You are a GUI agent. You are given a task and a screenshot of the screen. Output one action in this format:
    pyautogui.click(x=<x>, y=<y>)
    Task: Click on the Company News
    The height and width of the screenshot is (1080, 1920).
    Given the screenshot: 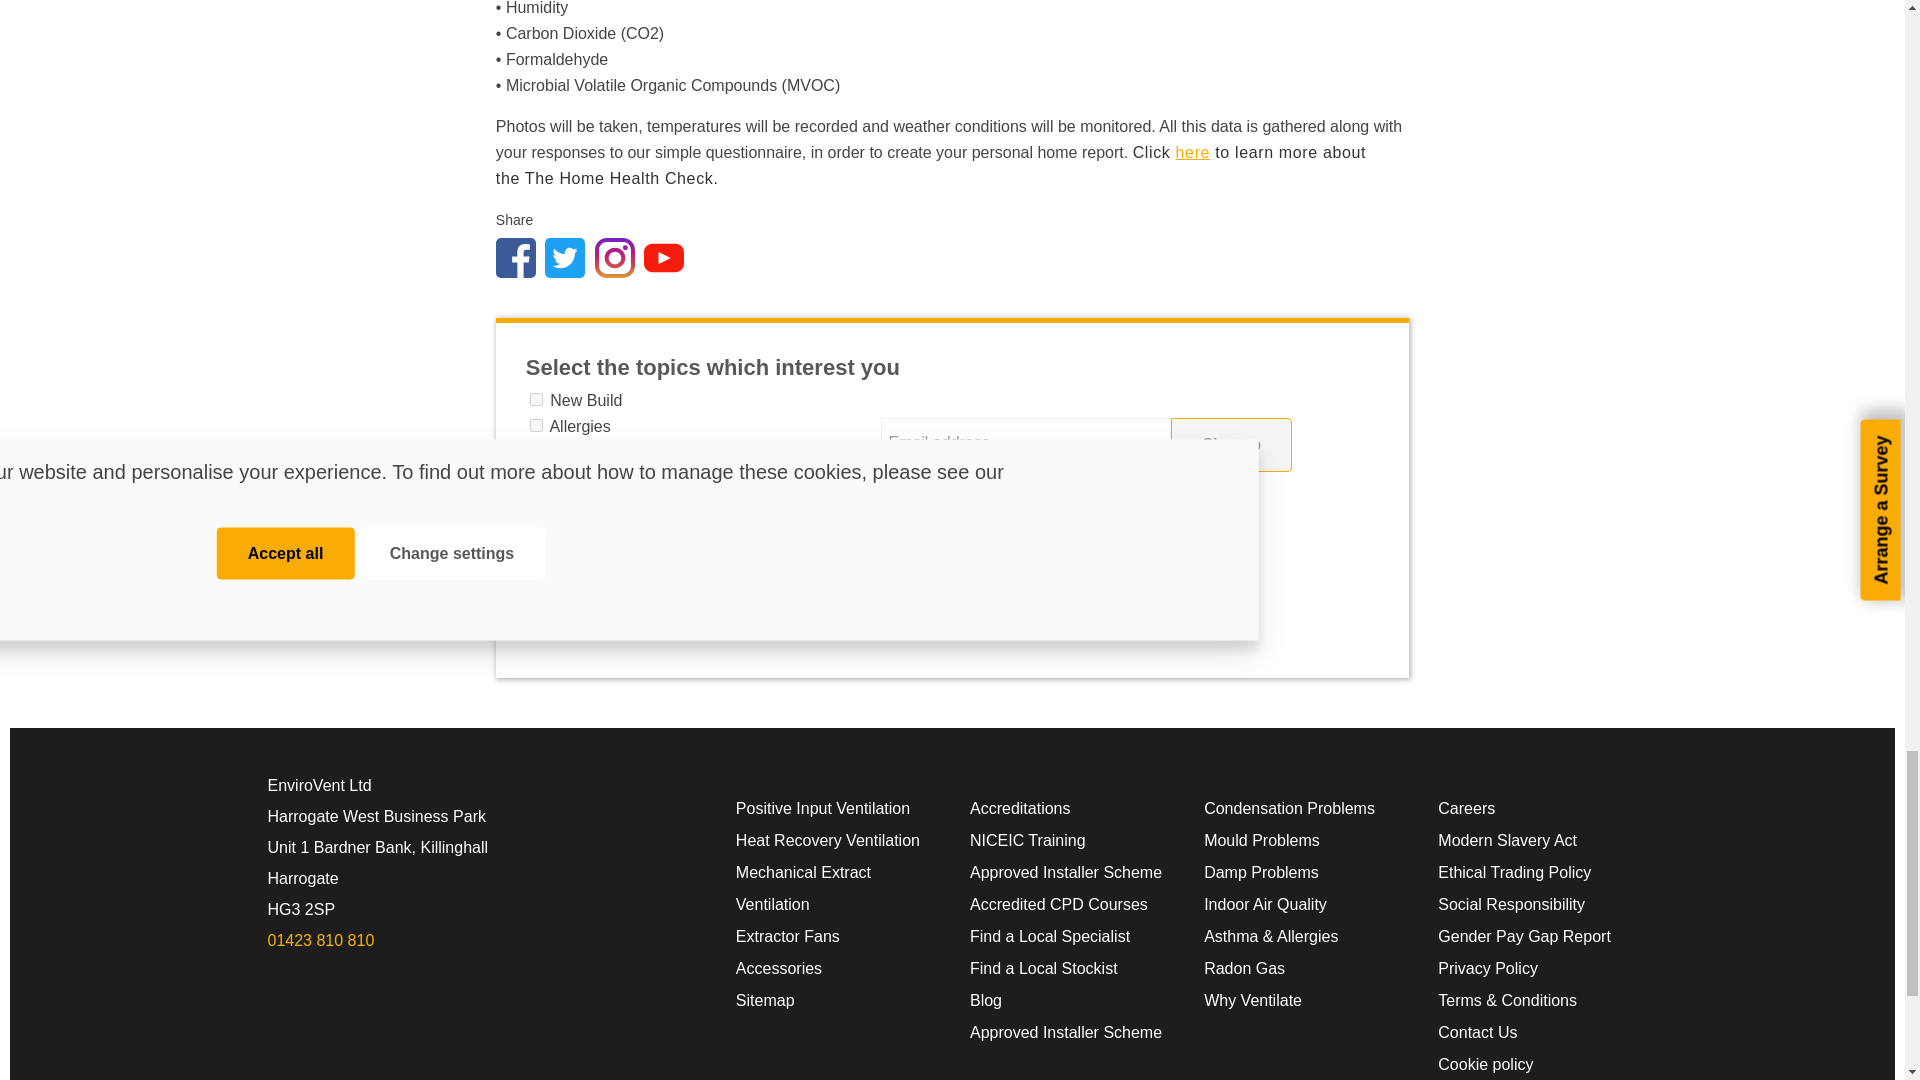 What is the action you would take?
    pyautogui.click(x=536, y=607)
    